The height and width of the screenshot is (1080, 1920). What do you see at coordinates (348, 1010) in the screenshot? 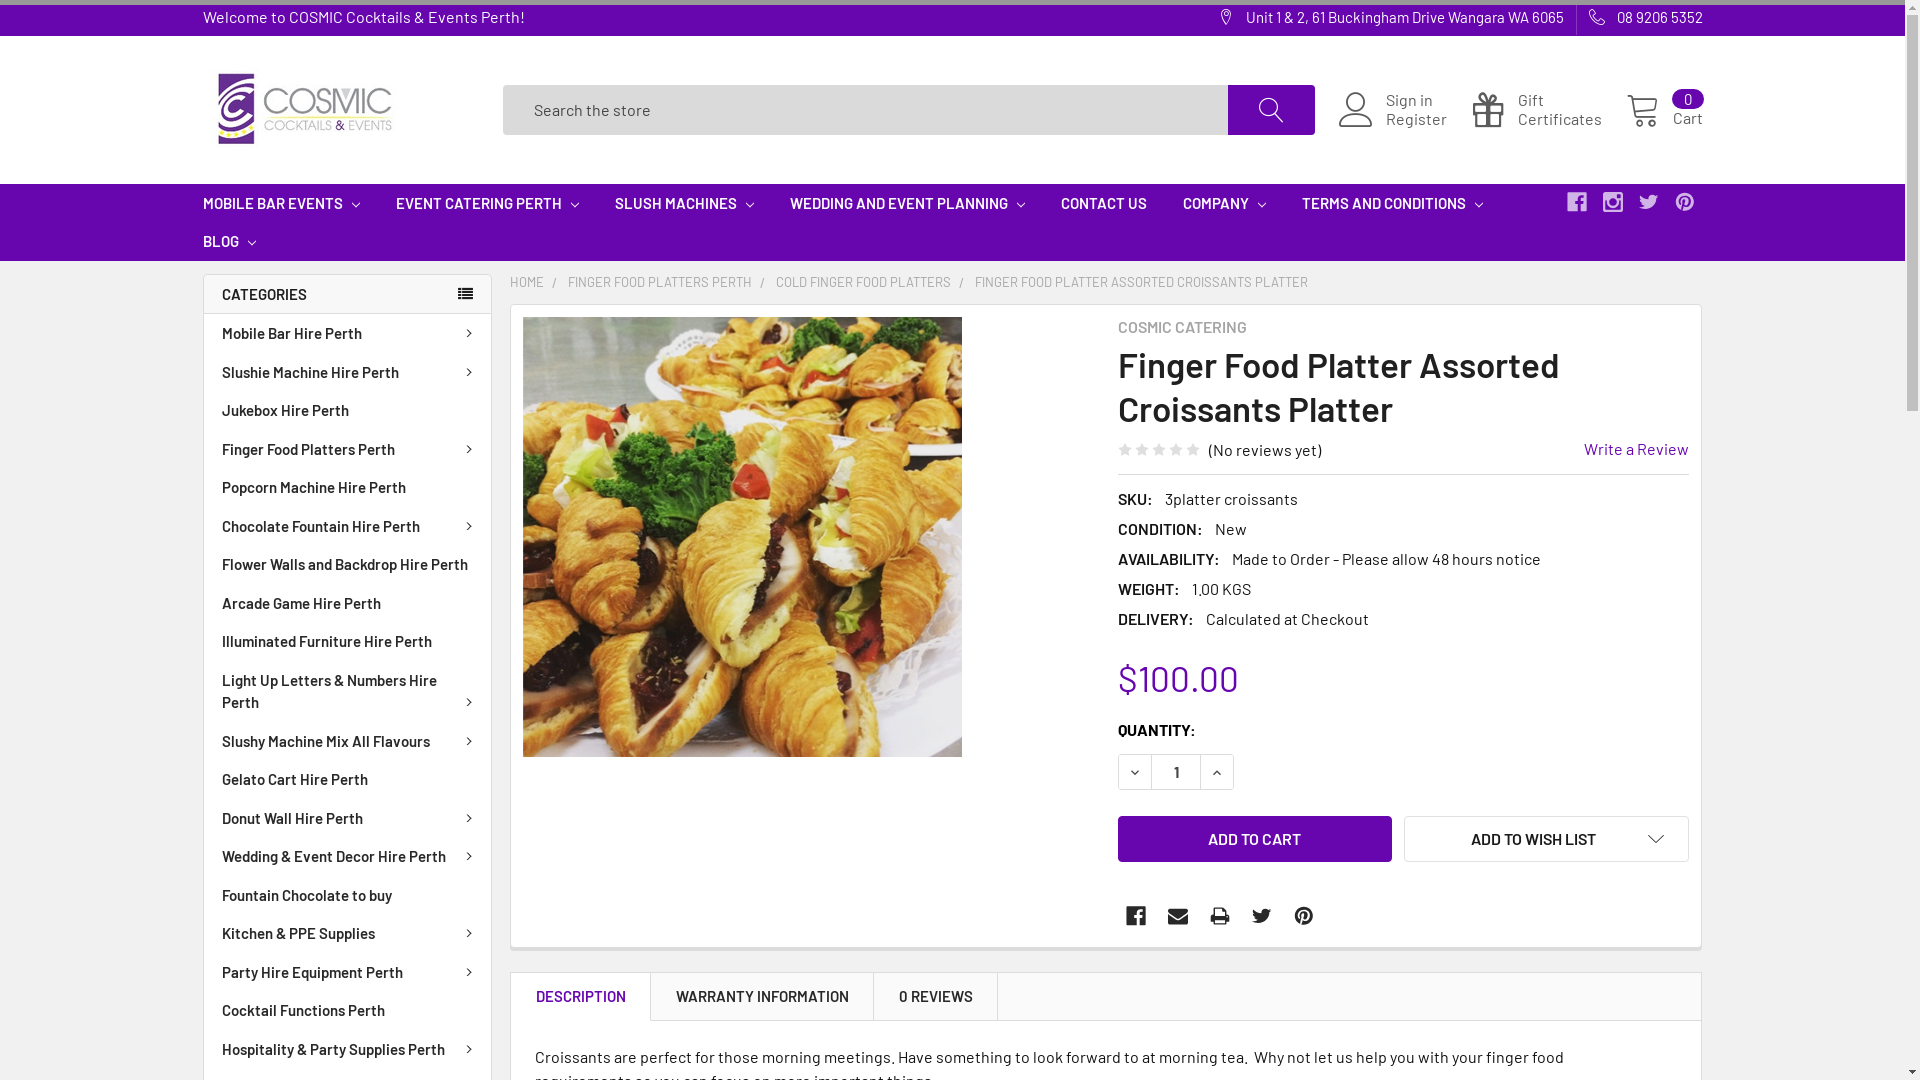
I see `Cocktail Functions Perth` at bounding box center [348, 1010].